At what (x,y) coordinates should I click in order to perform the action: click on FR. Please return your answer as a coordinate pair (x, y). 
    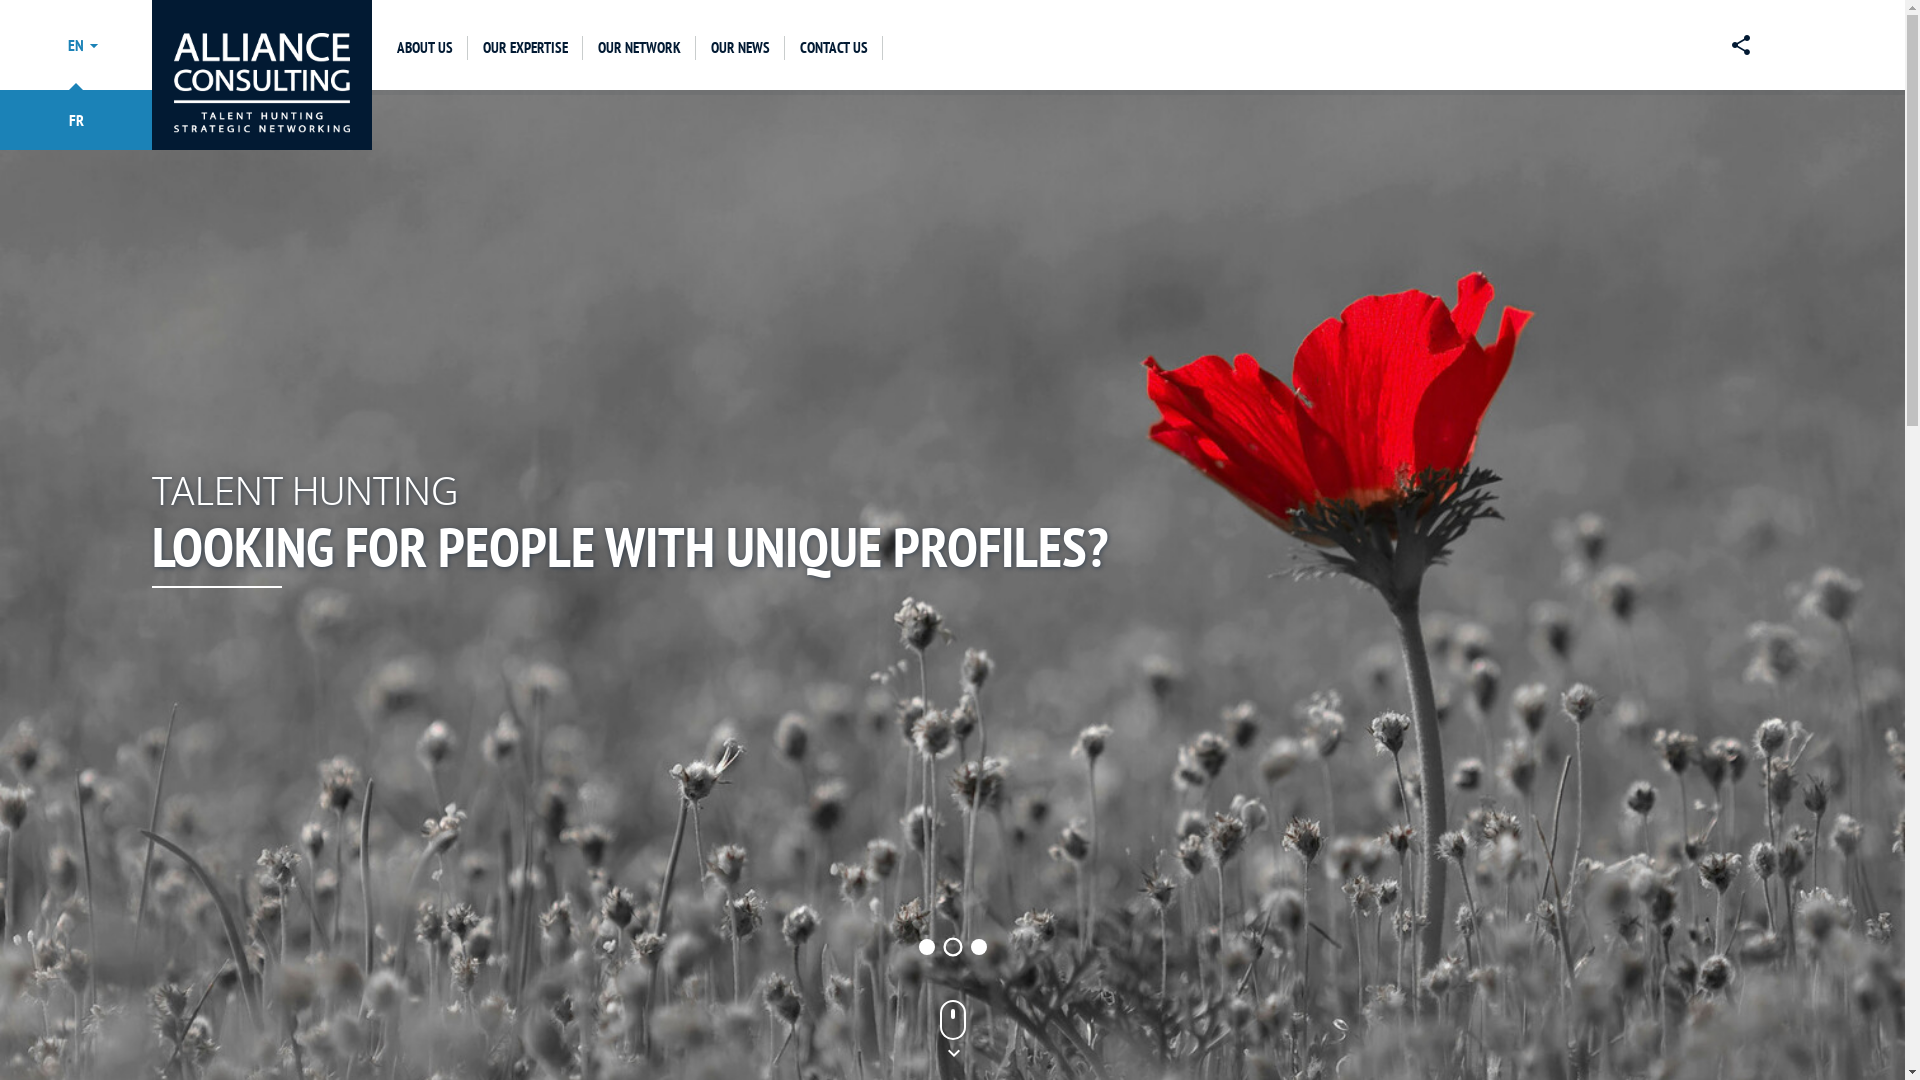
    Looking at the image, I should click on (76, 120).